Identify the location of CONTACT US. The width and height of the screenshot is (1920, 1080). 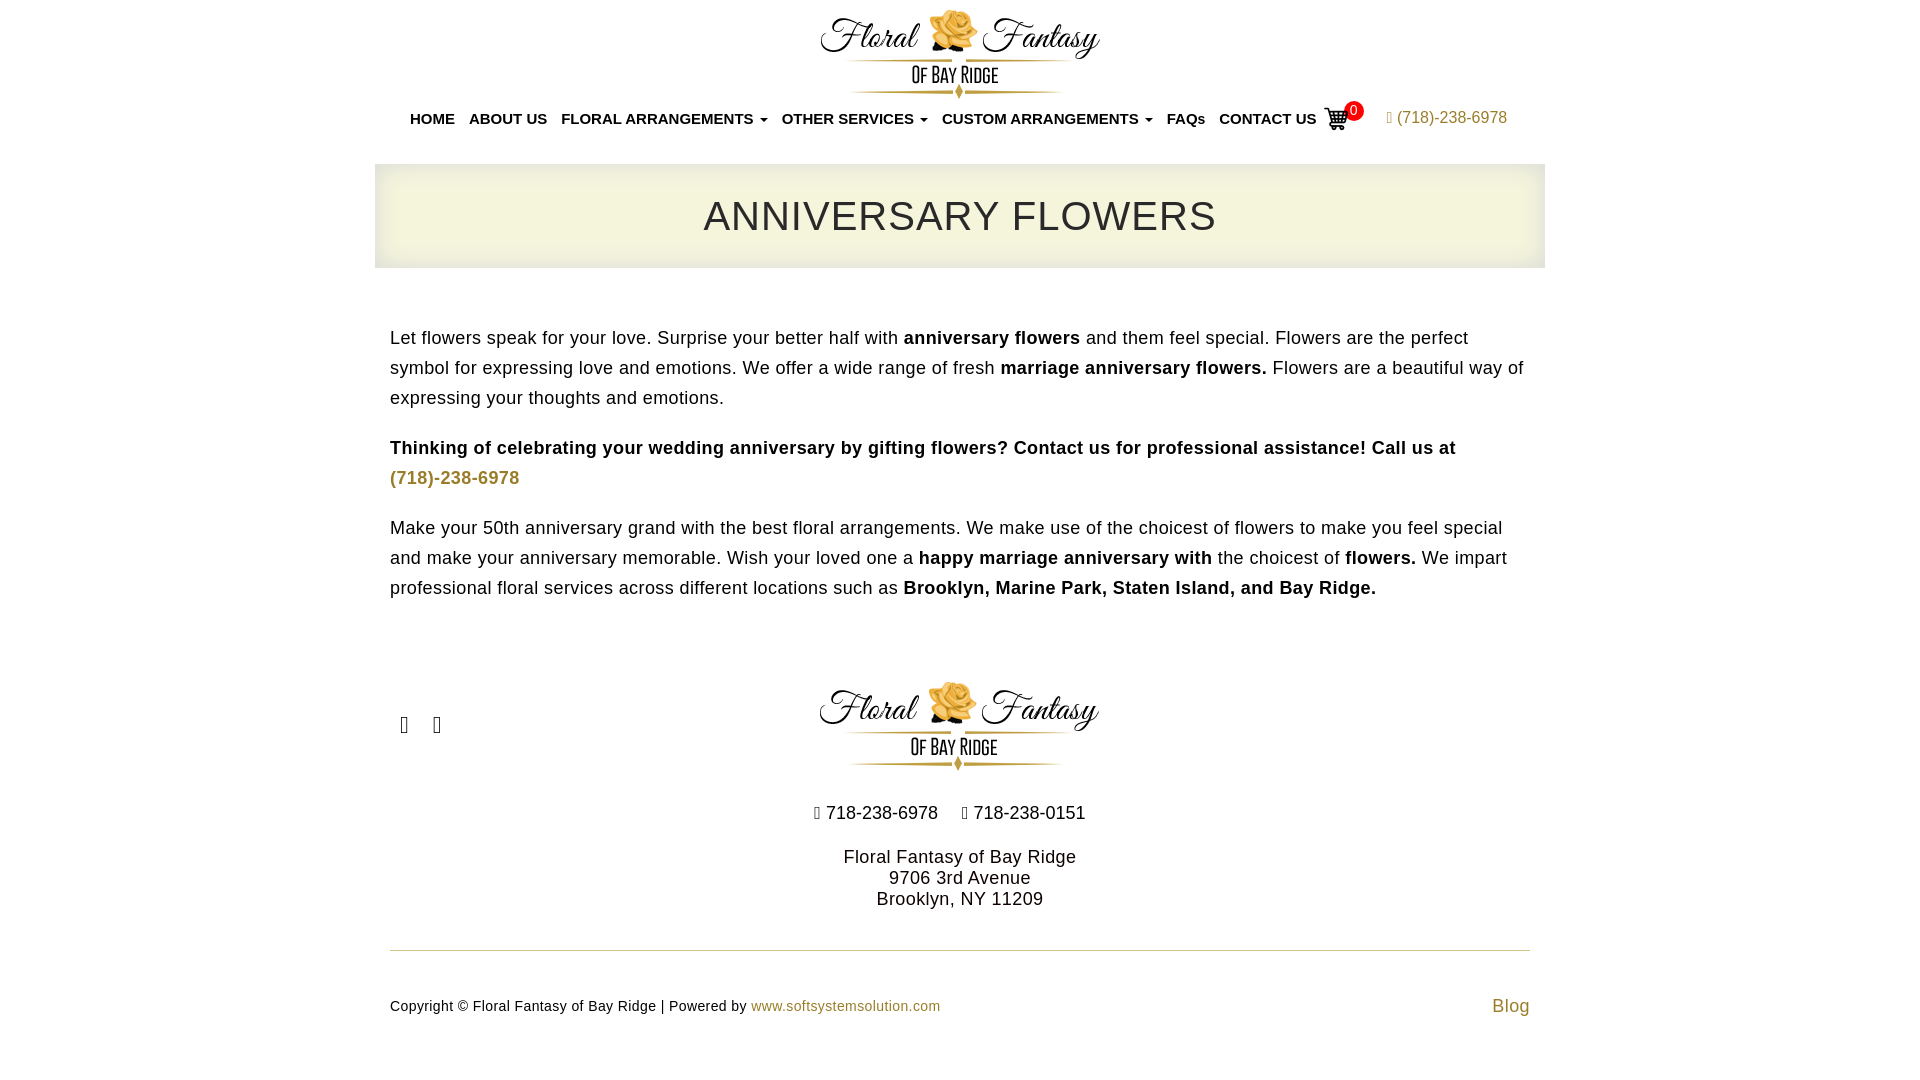
(1266, 119).